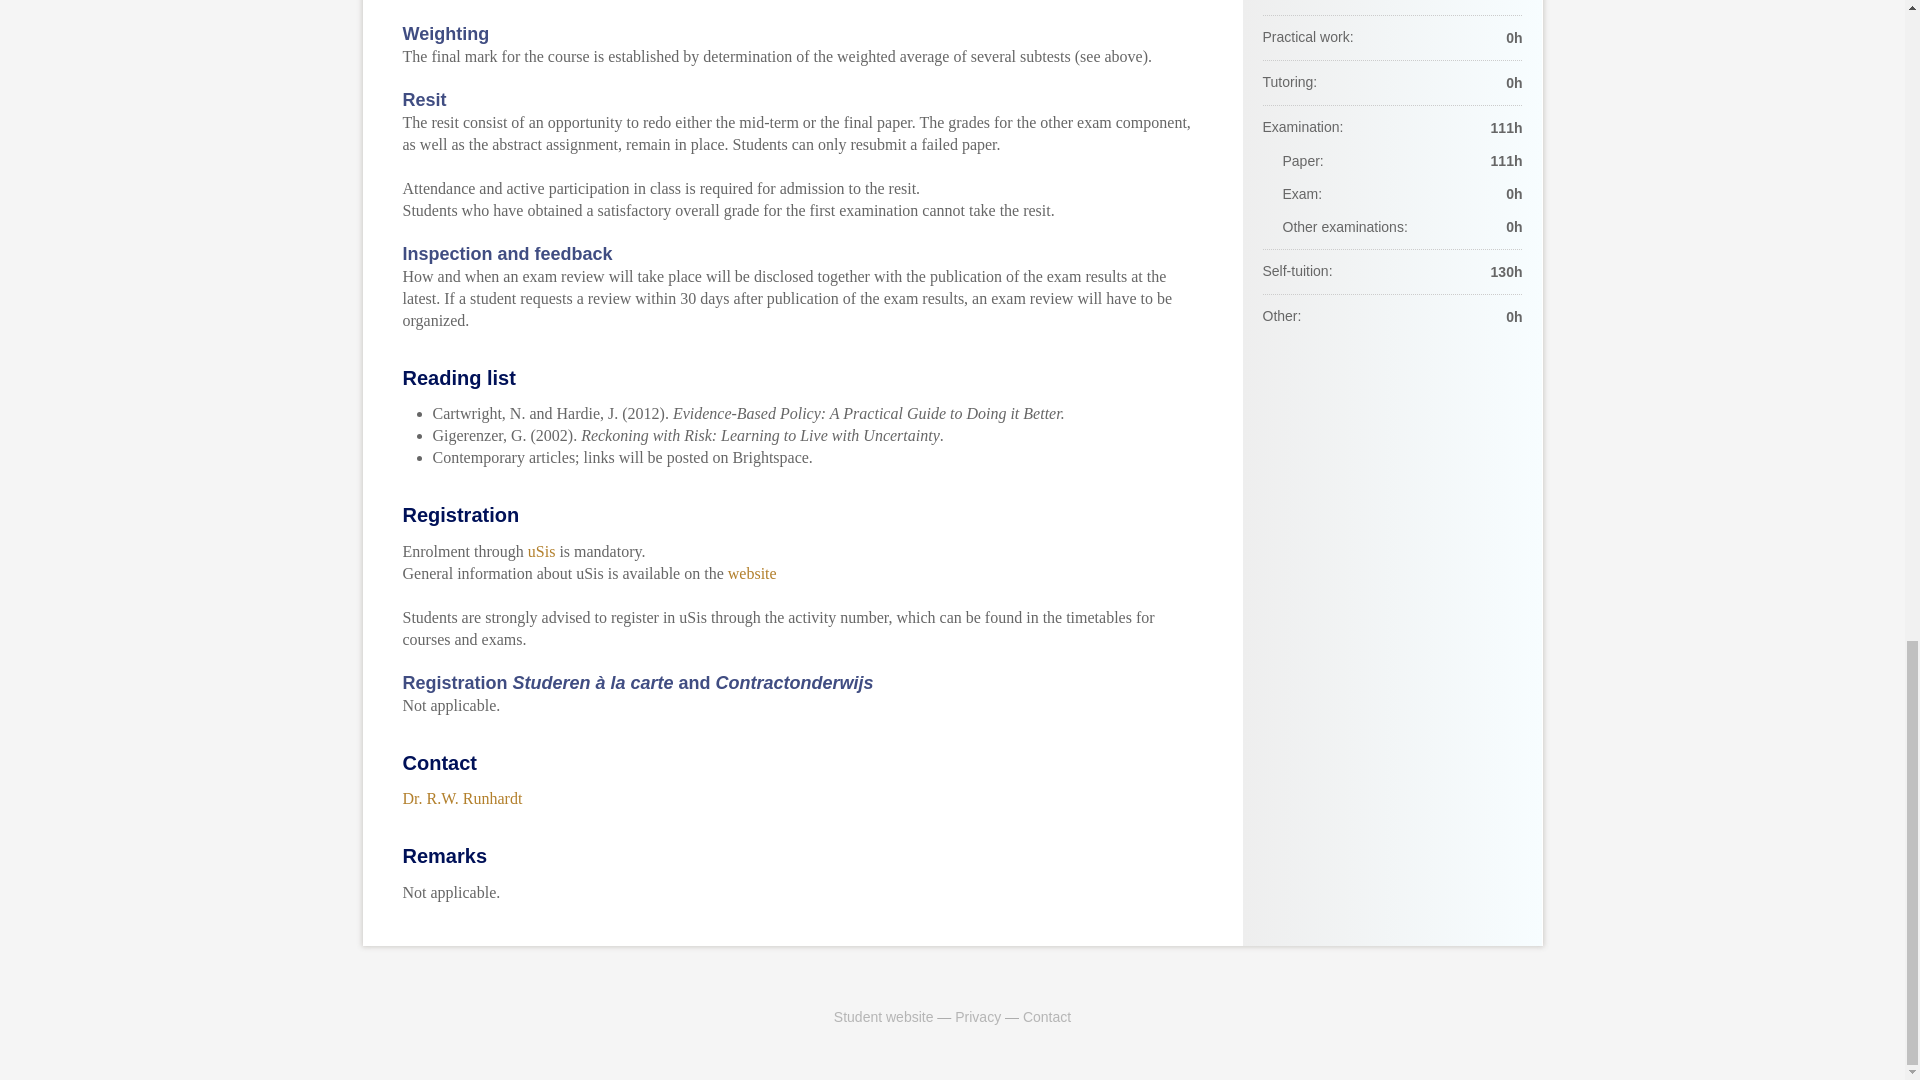 The image size is (1920, 1080). What do you see at coordinates (752, 573) in the screenshot?
I see `website` at bounding box center [752, 573].